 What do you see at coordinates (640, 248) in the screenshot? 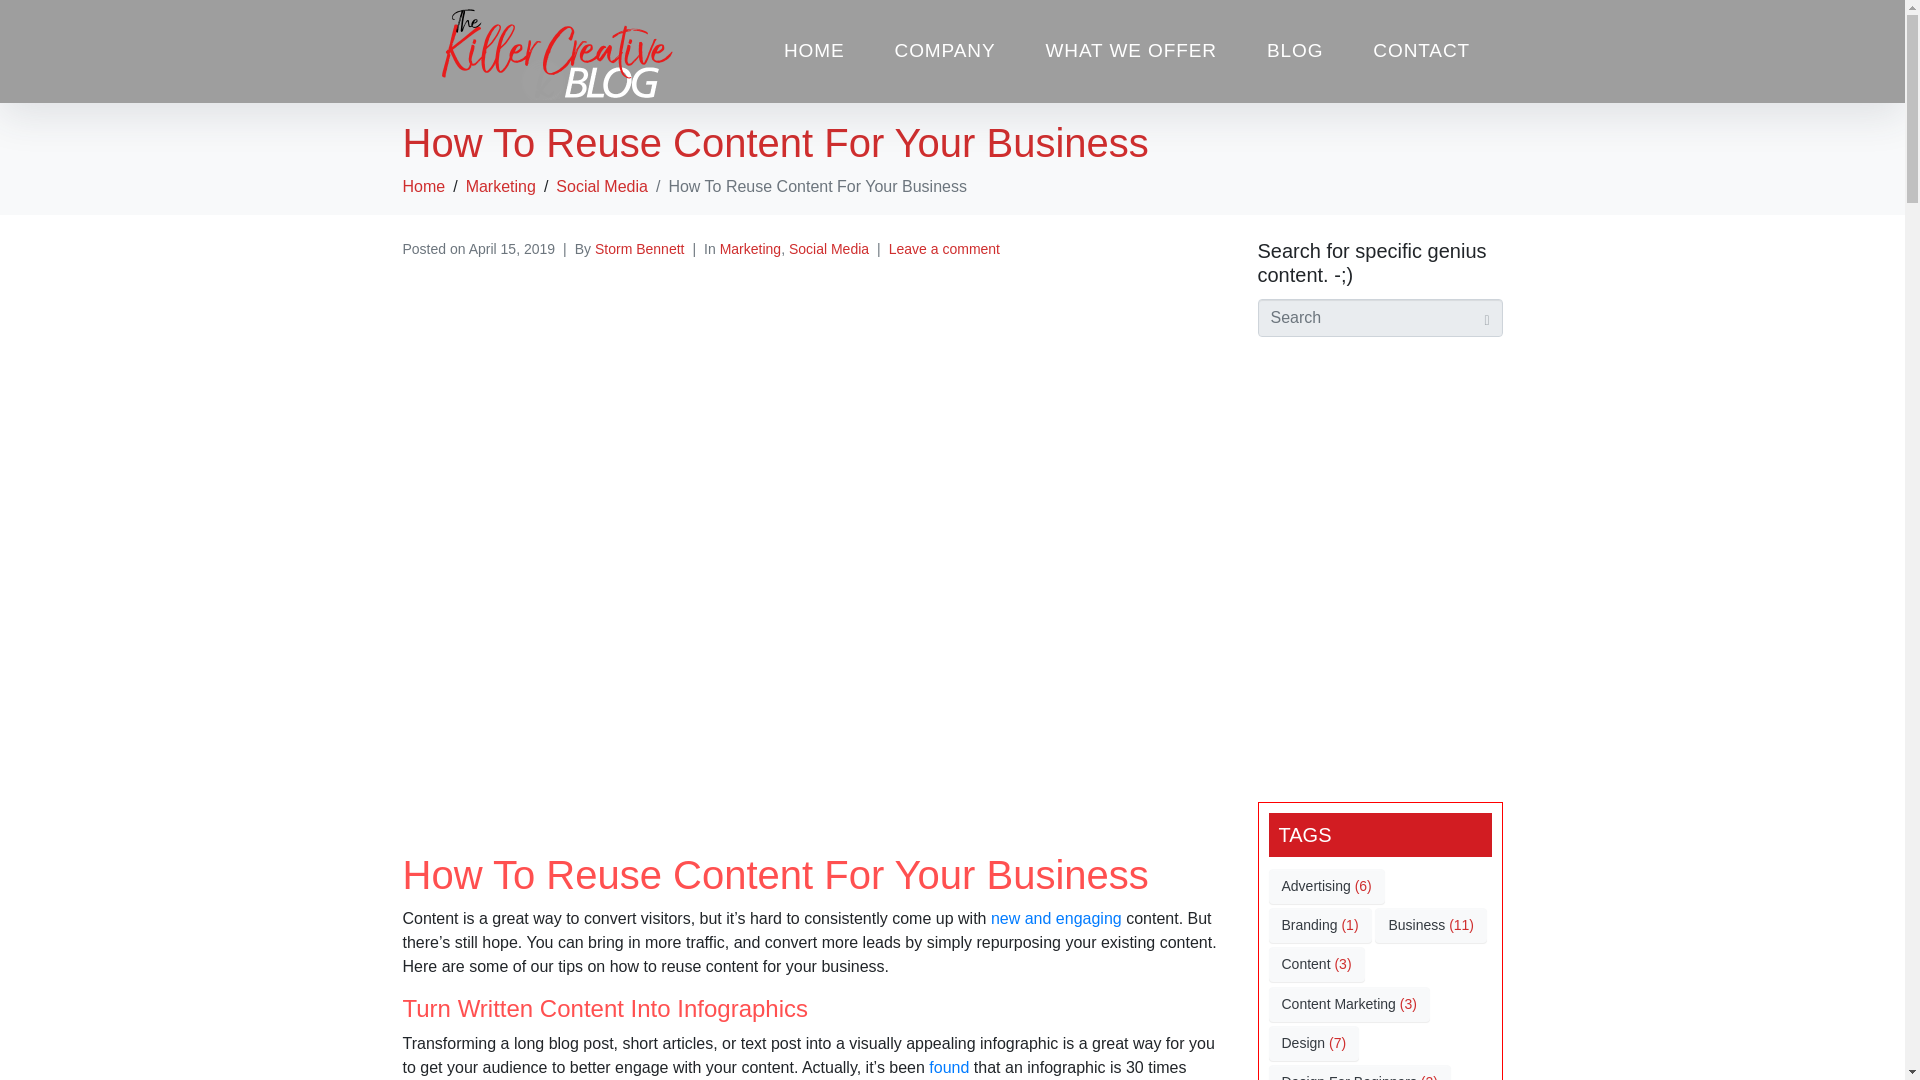
I see `Storm Bennett` at bounding box center [640, 248].